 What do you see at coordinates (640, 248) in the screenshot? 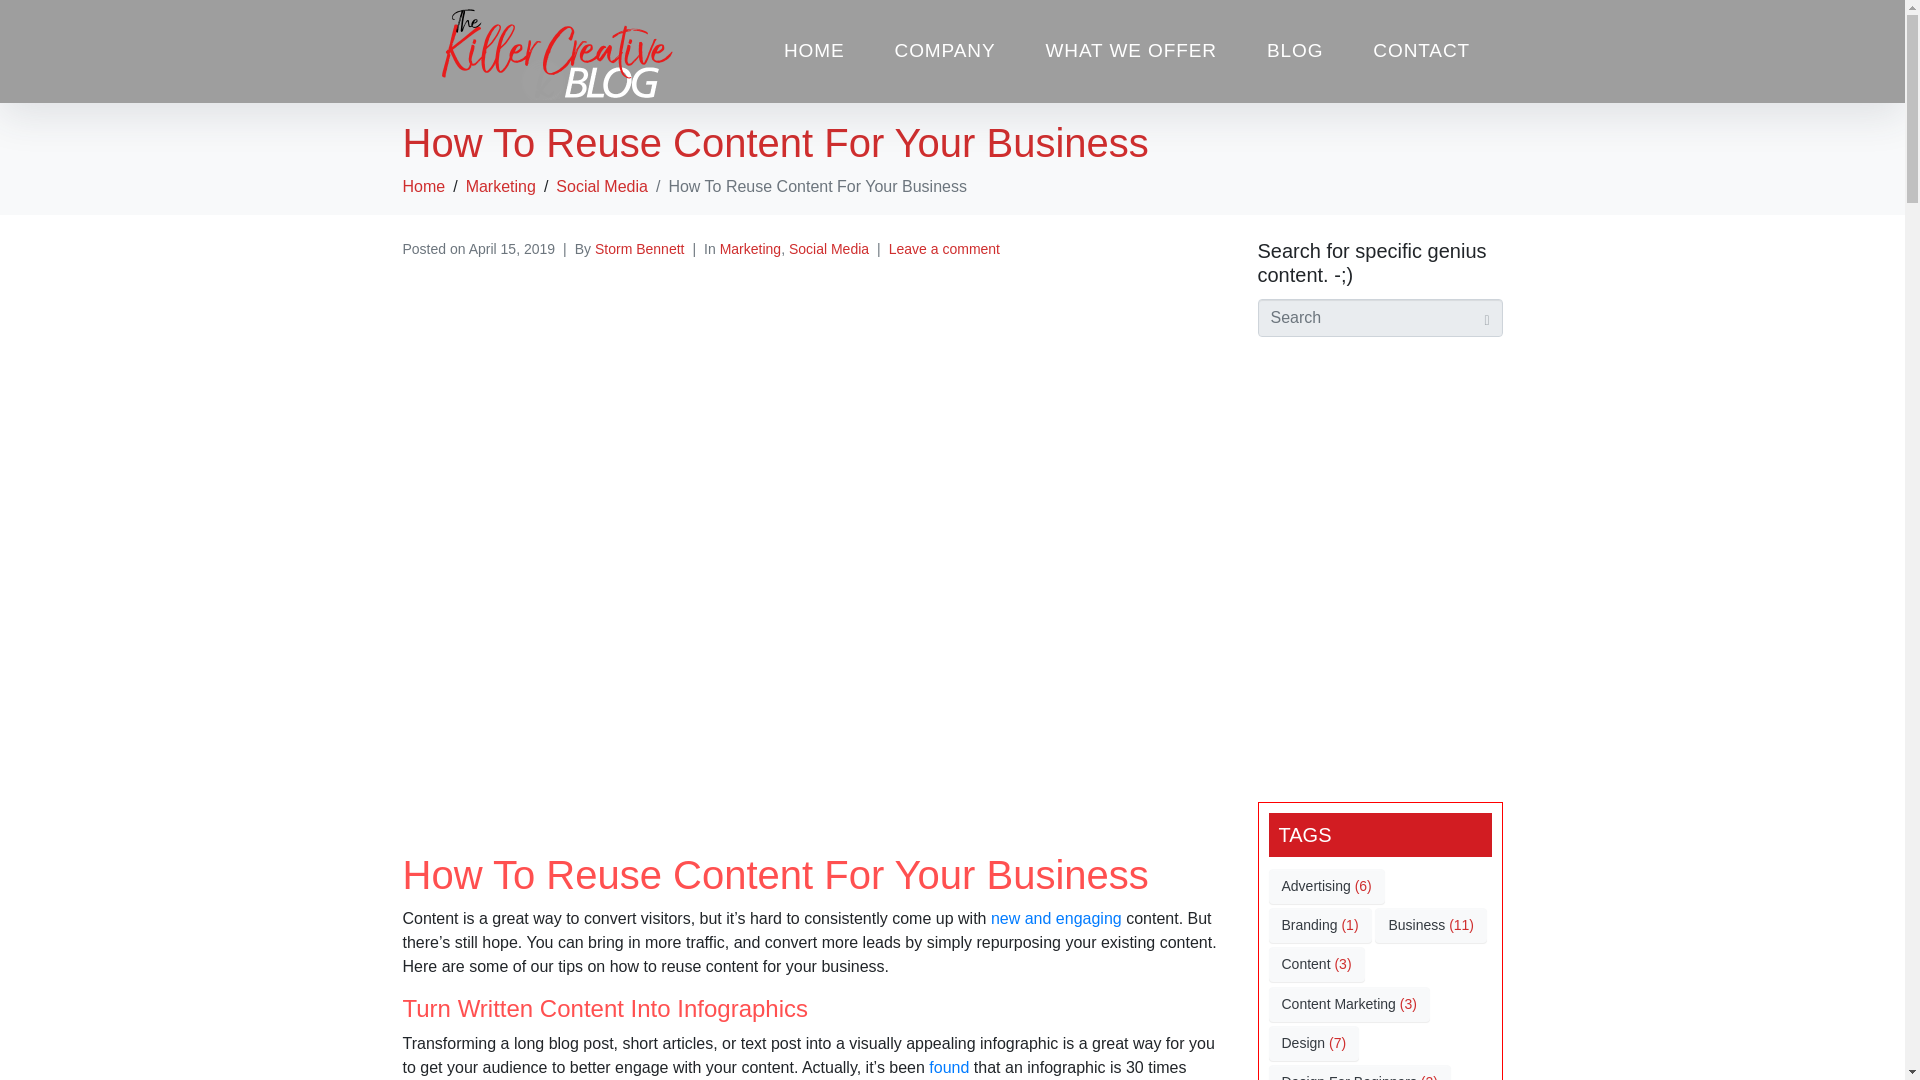
I see `Storm Bennett` at bounding box center [640, 248].